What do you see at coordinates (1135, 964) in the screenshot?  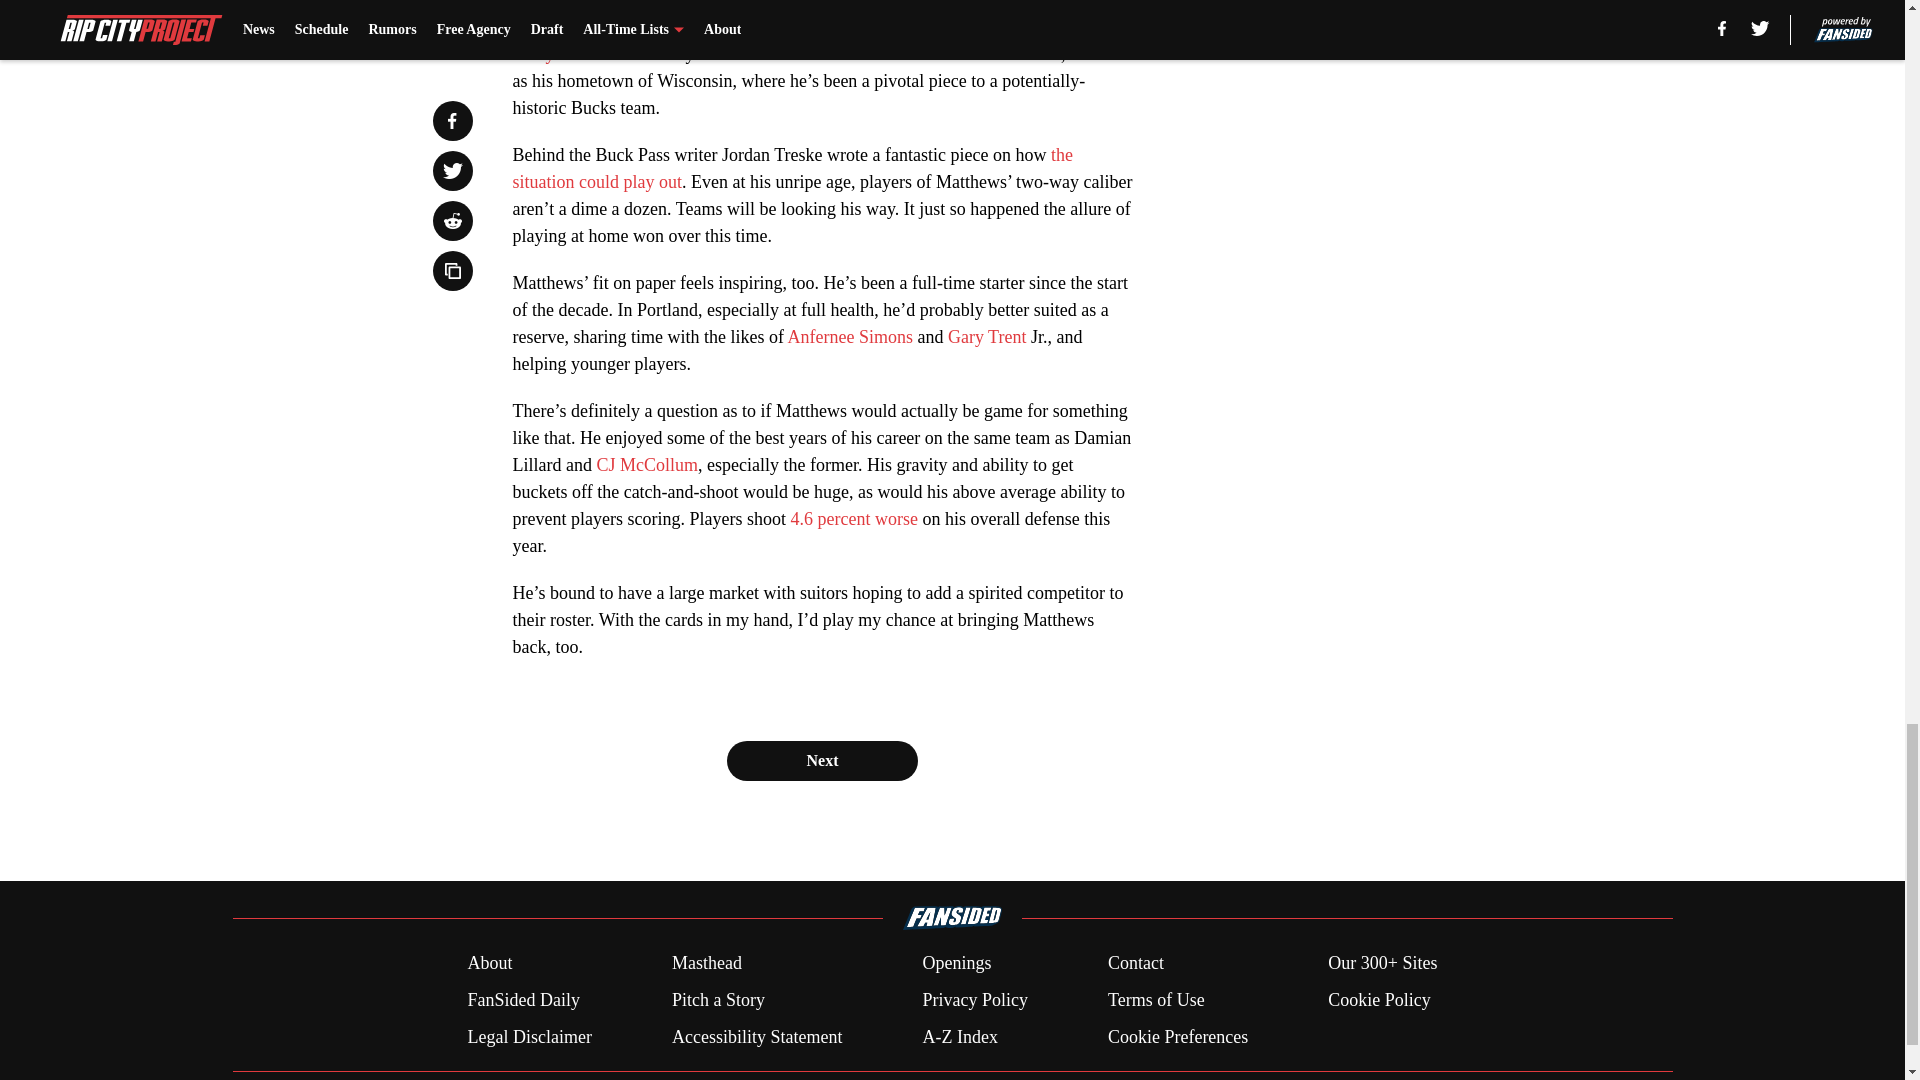 I see `Contact` at bounding box center [1135, 964].